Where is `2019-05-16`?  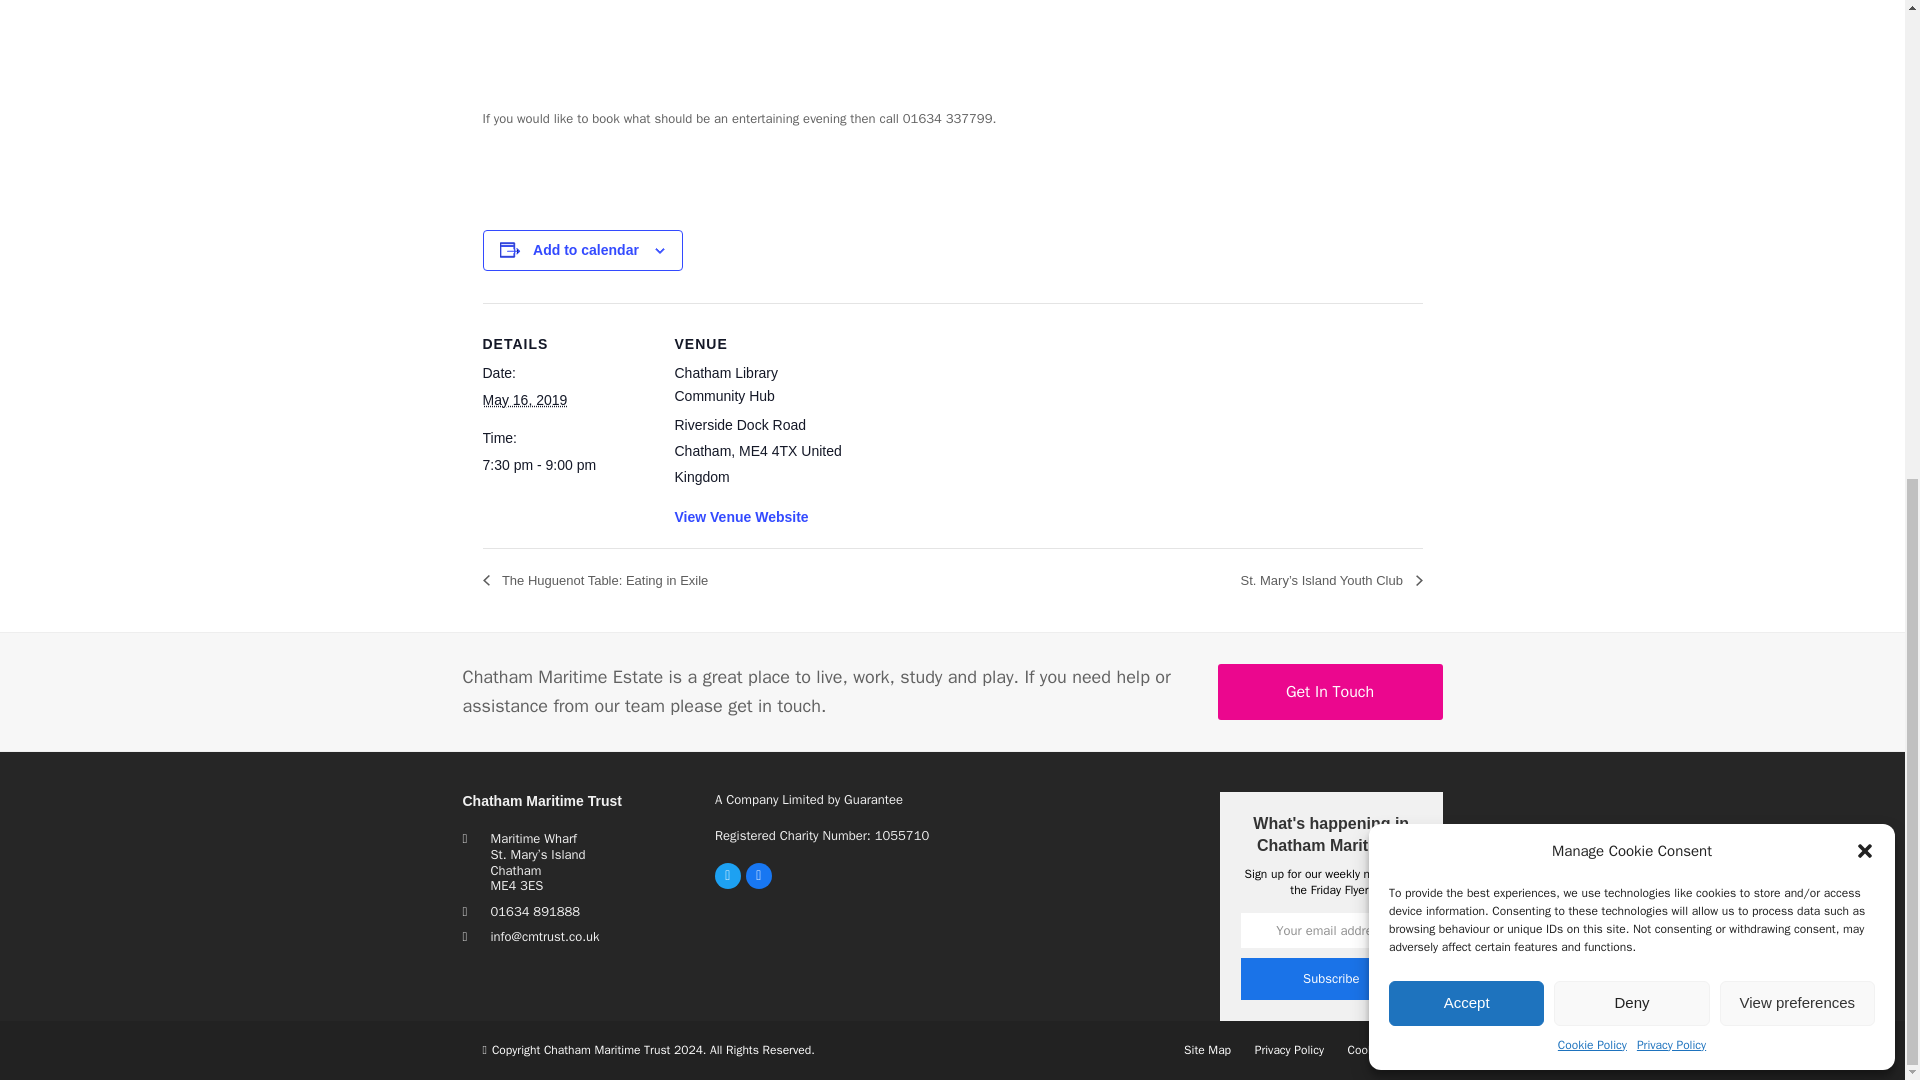 2019-05-16 is located at coordinates (524, 400).